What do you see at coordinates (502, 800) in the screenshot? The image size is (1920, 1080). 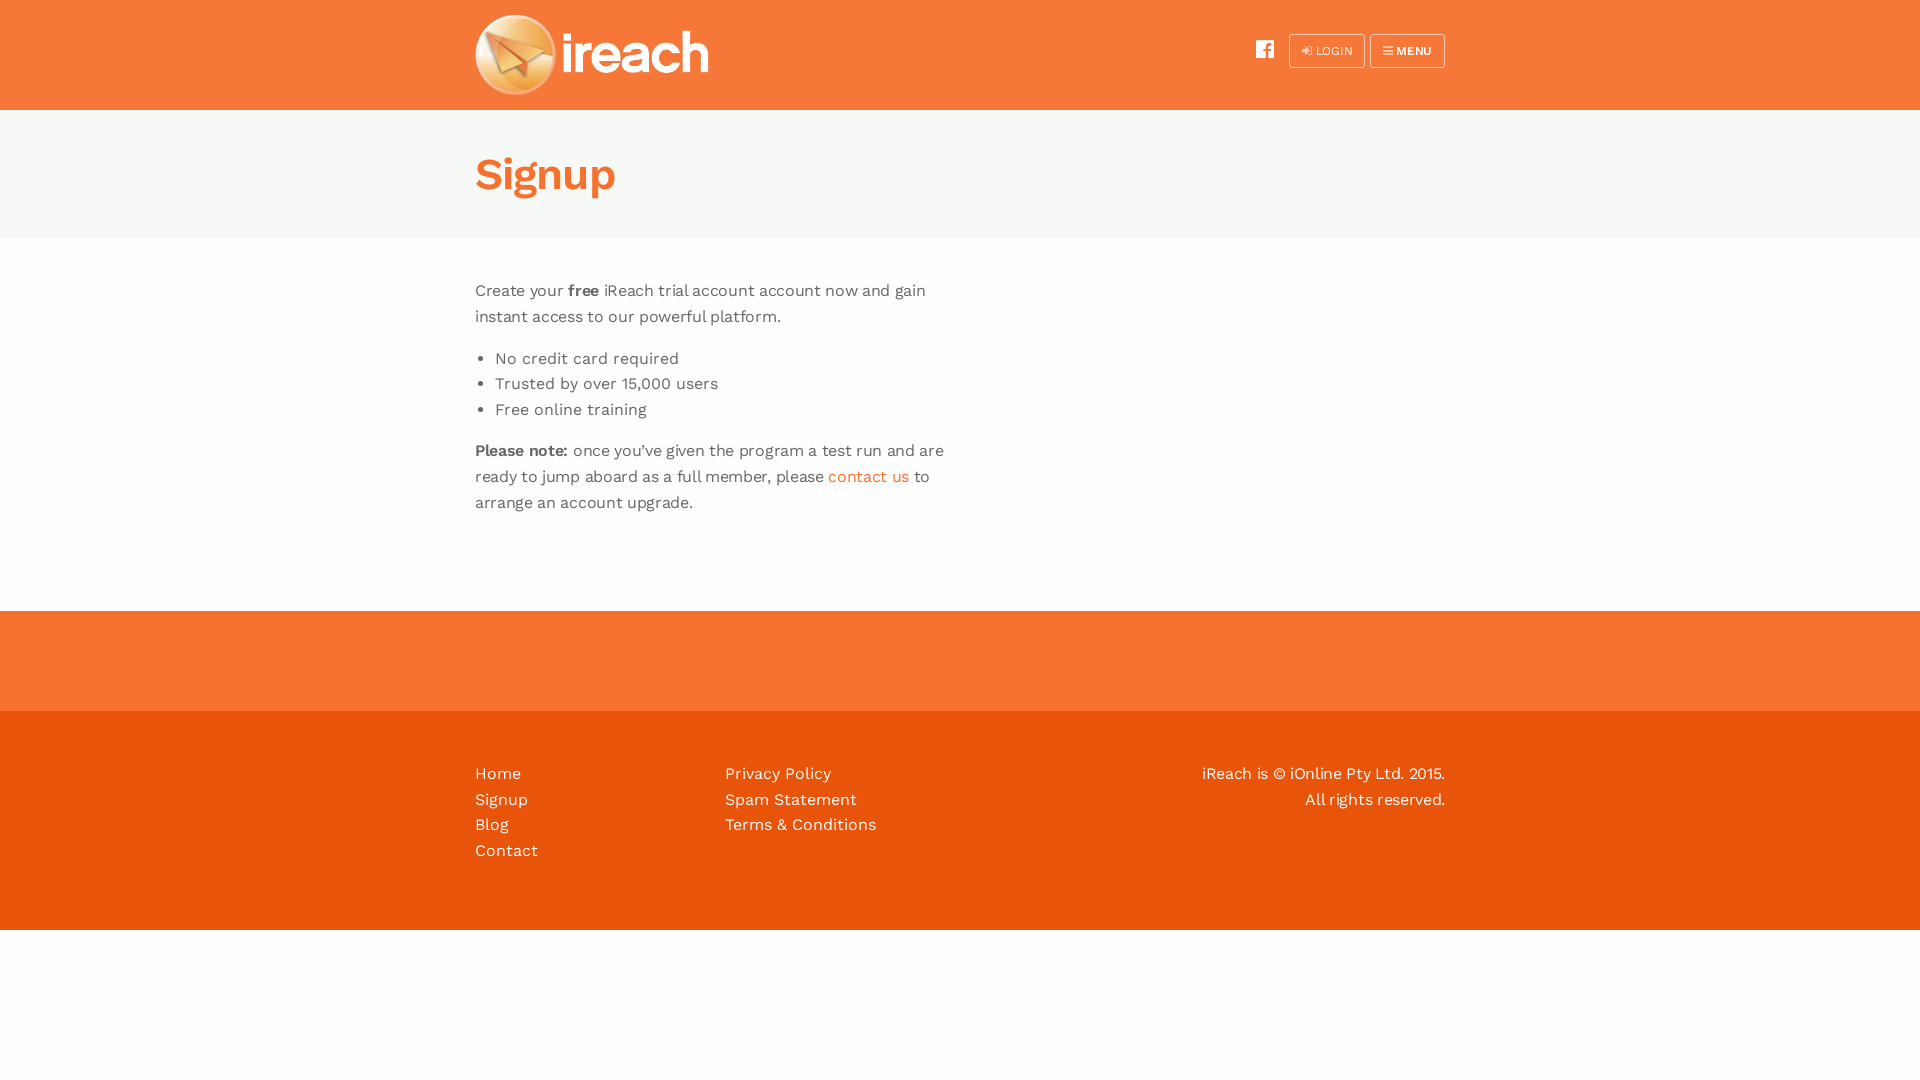 I see `Signup` at bounding box center [502, 800].